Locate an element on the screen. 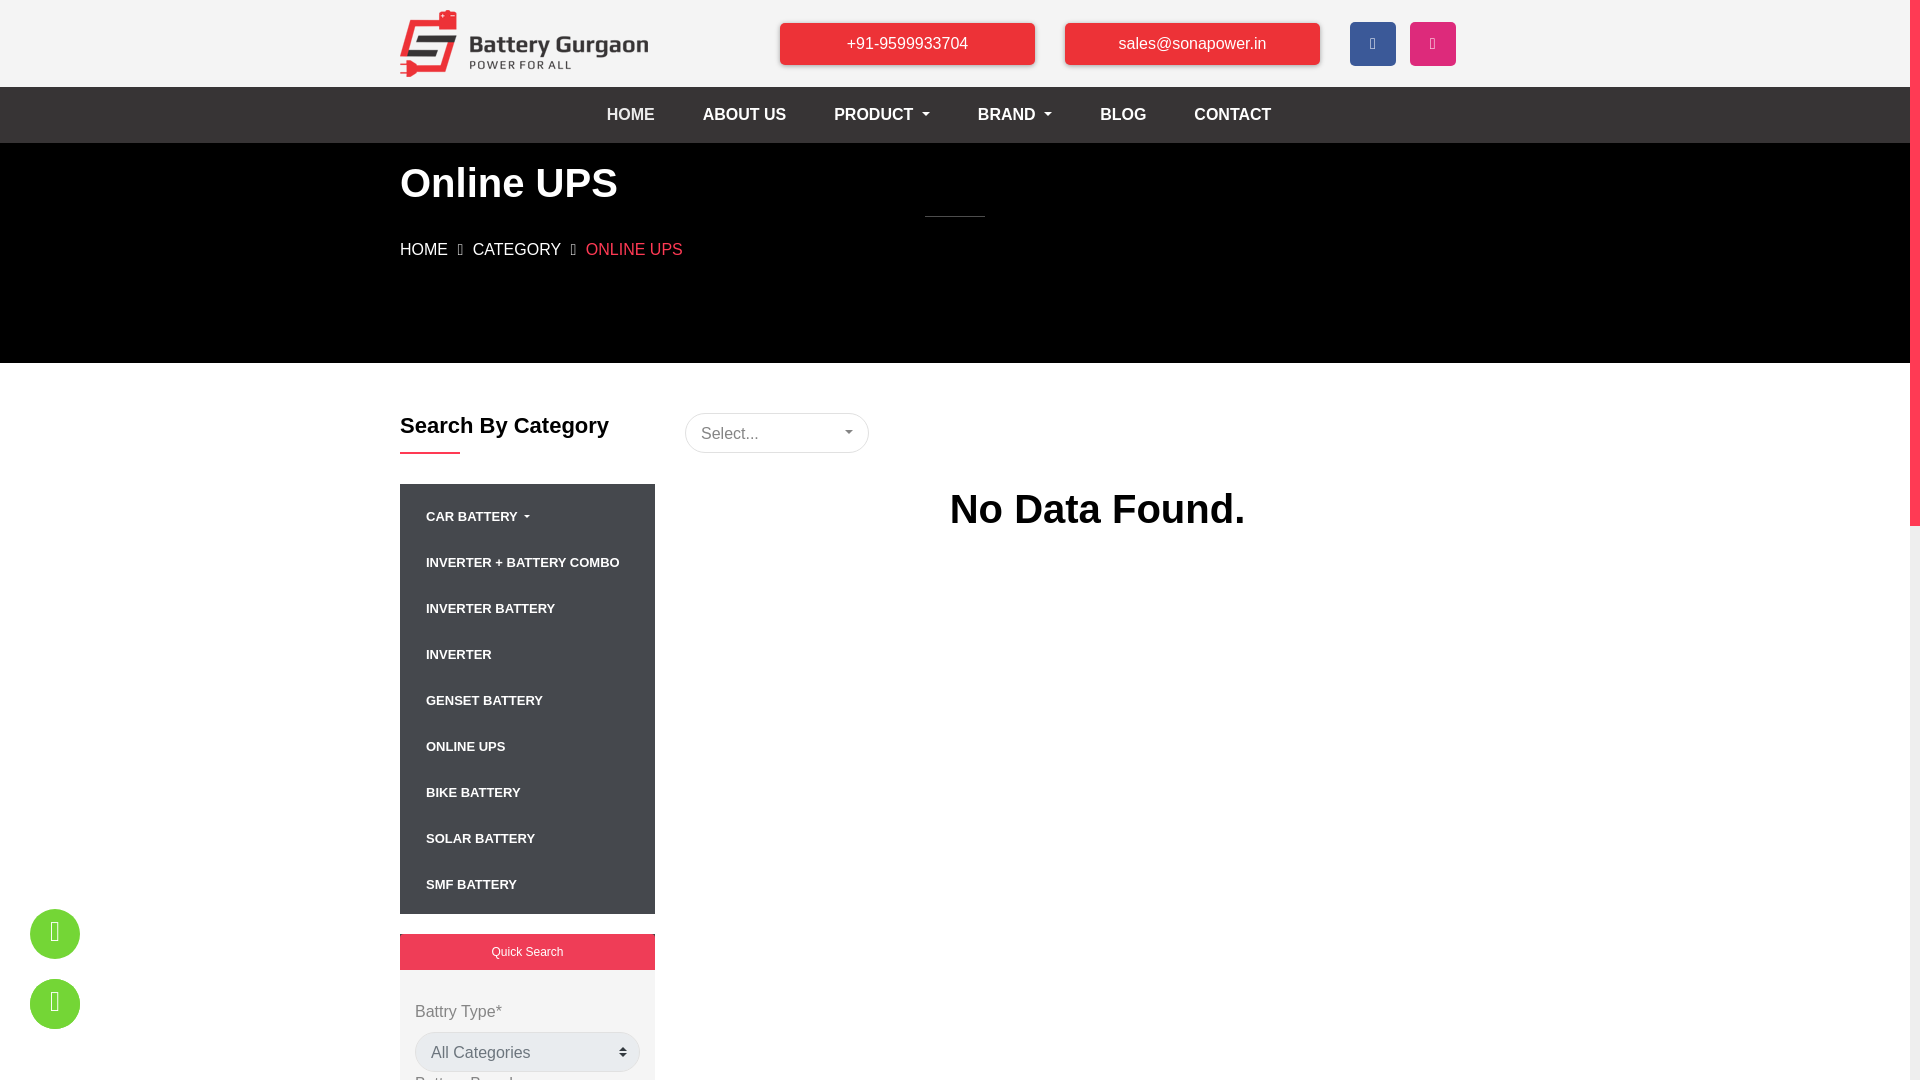 This screenshot has height=1080, width=1920. BLOG is located at coordinates (1139, 115).